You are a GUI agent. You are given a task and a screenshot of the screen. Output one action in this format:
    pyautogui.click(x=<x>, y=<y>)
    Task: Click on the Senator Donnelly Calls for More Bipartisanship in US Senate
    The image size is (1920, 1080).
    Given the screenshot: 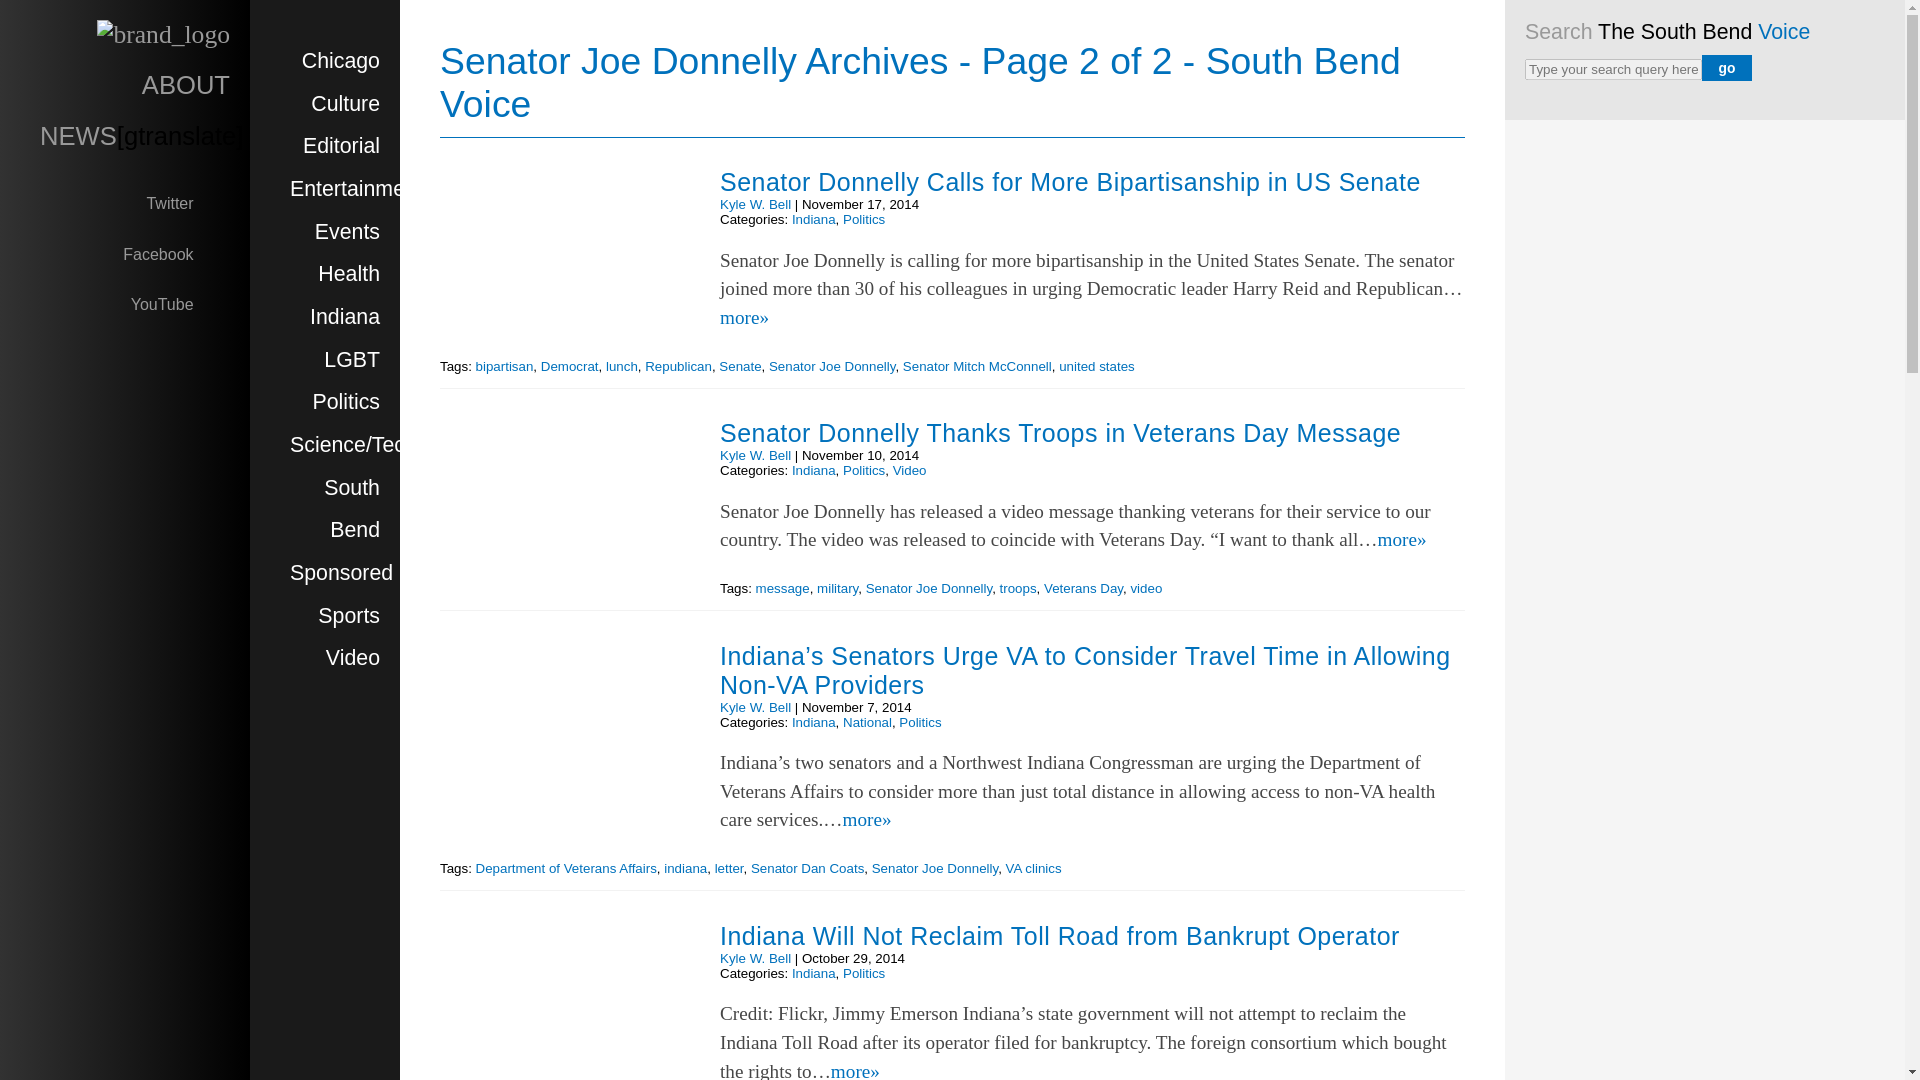 What is the action you would take?
    pyautogui.click(x=1070, y=182)
    